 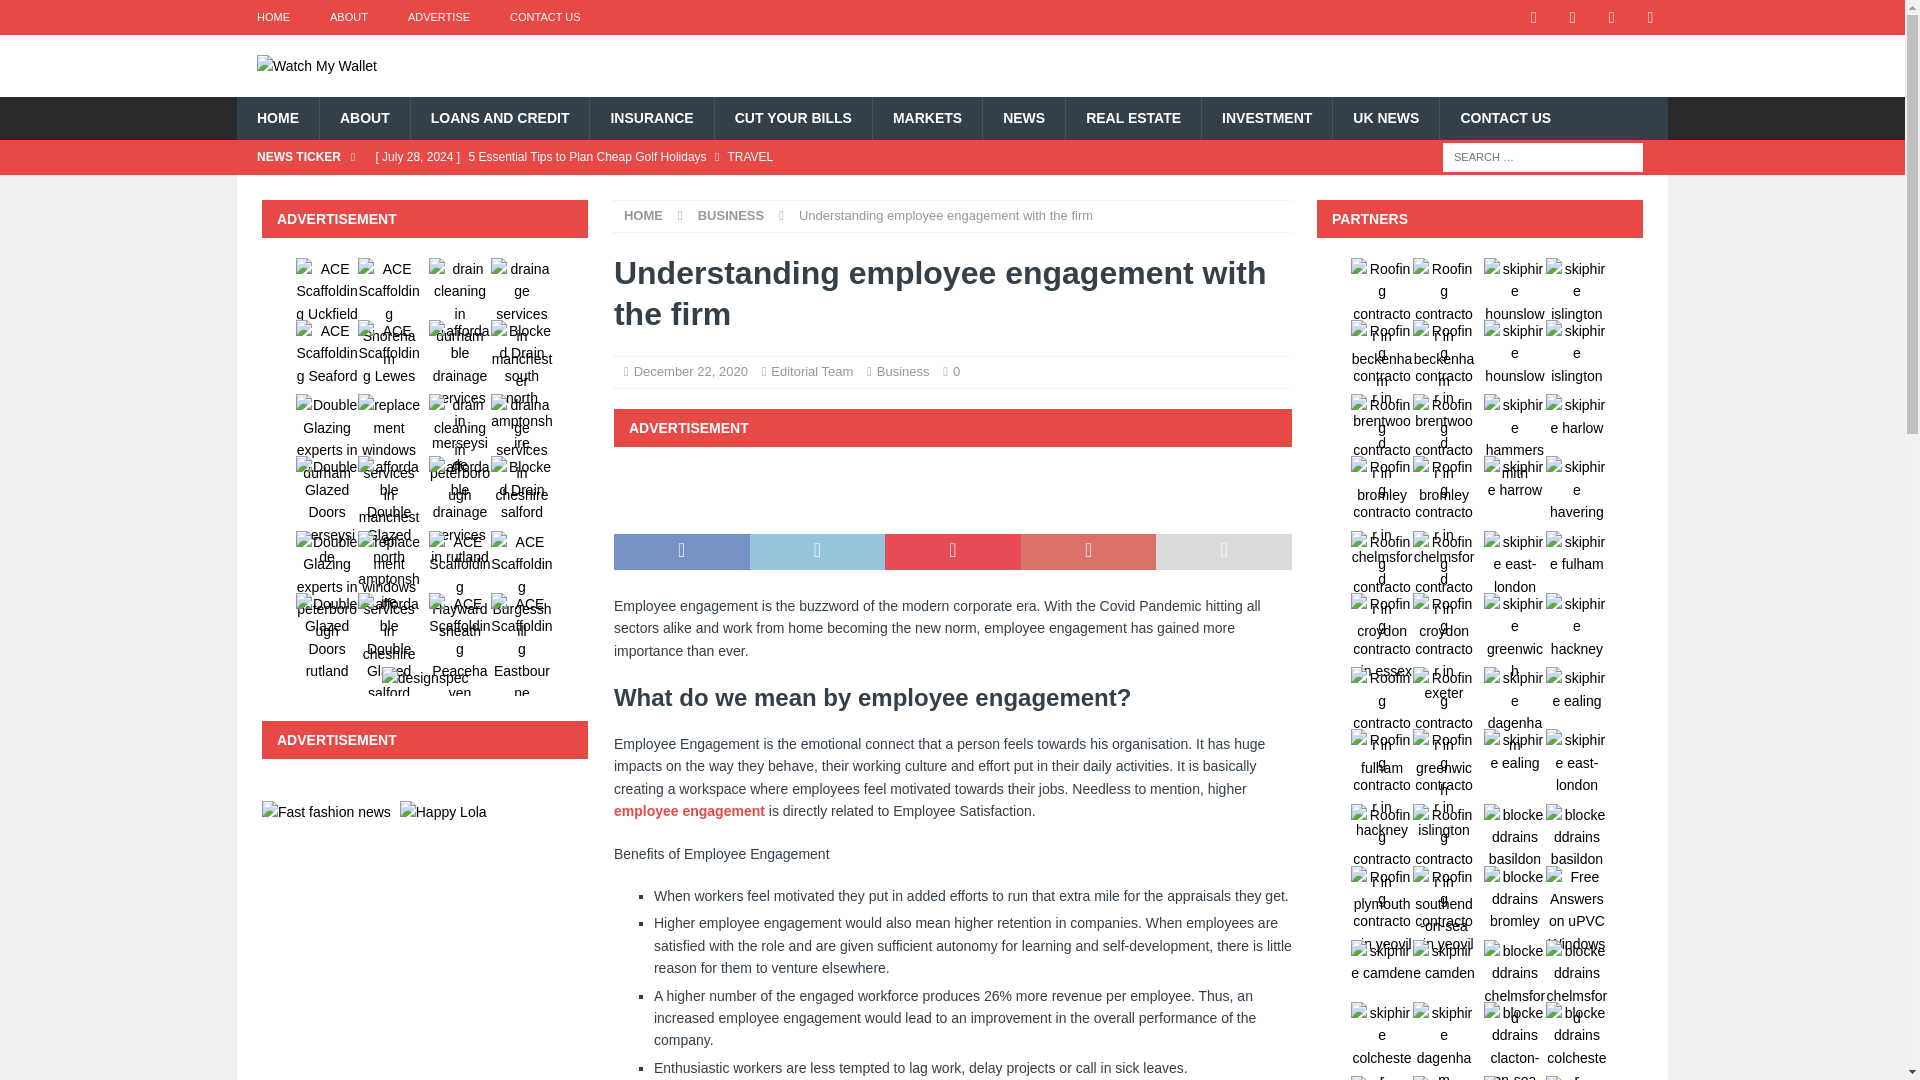 I want to click on Discover the Best Underfloor Heating Systems for Your Home, so click(x=766, y=190).